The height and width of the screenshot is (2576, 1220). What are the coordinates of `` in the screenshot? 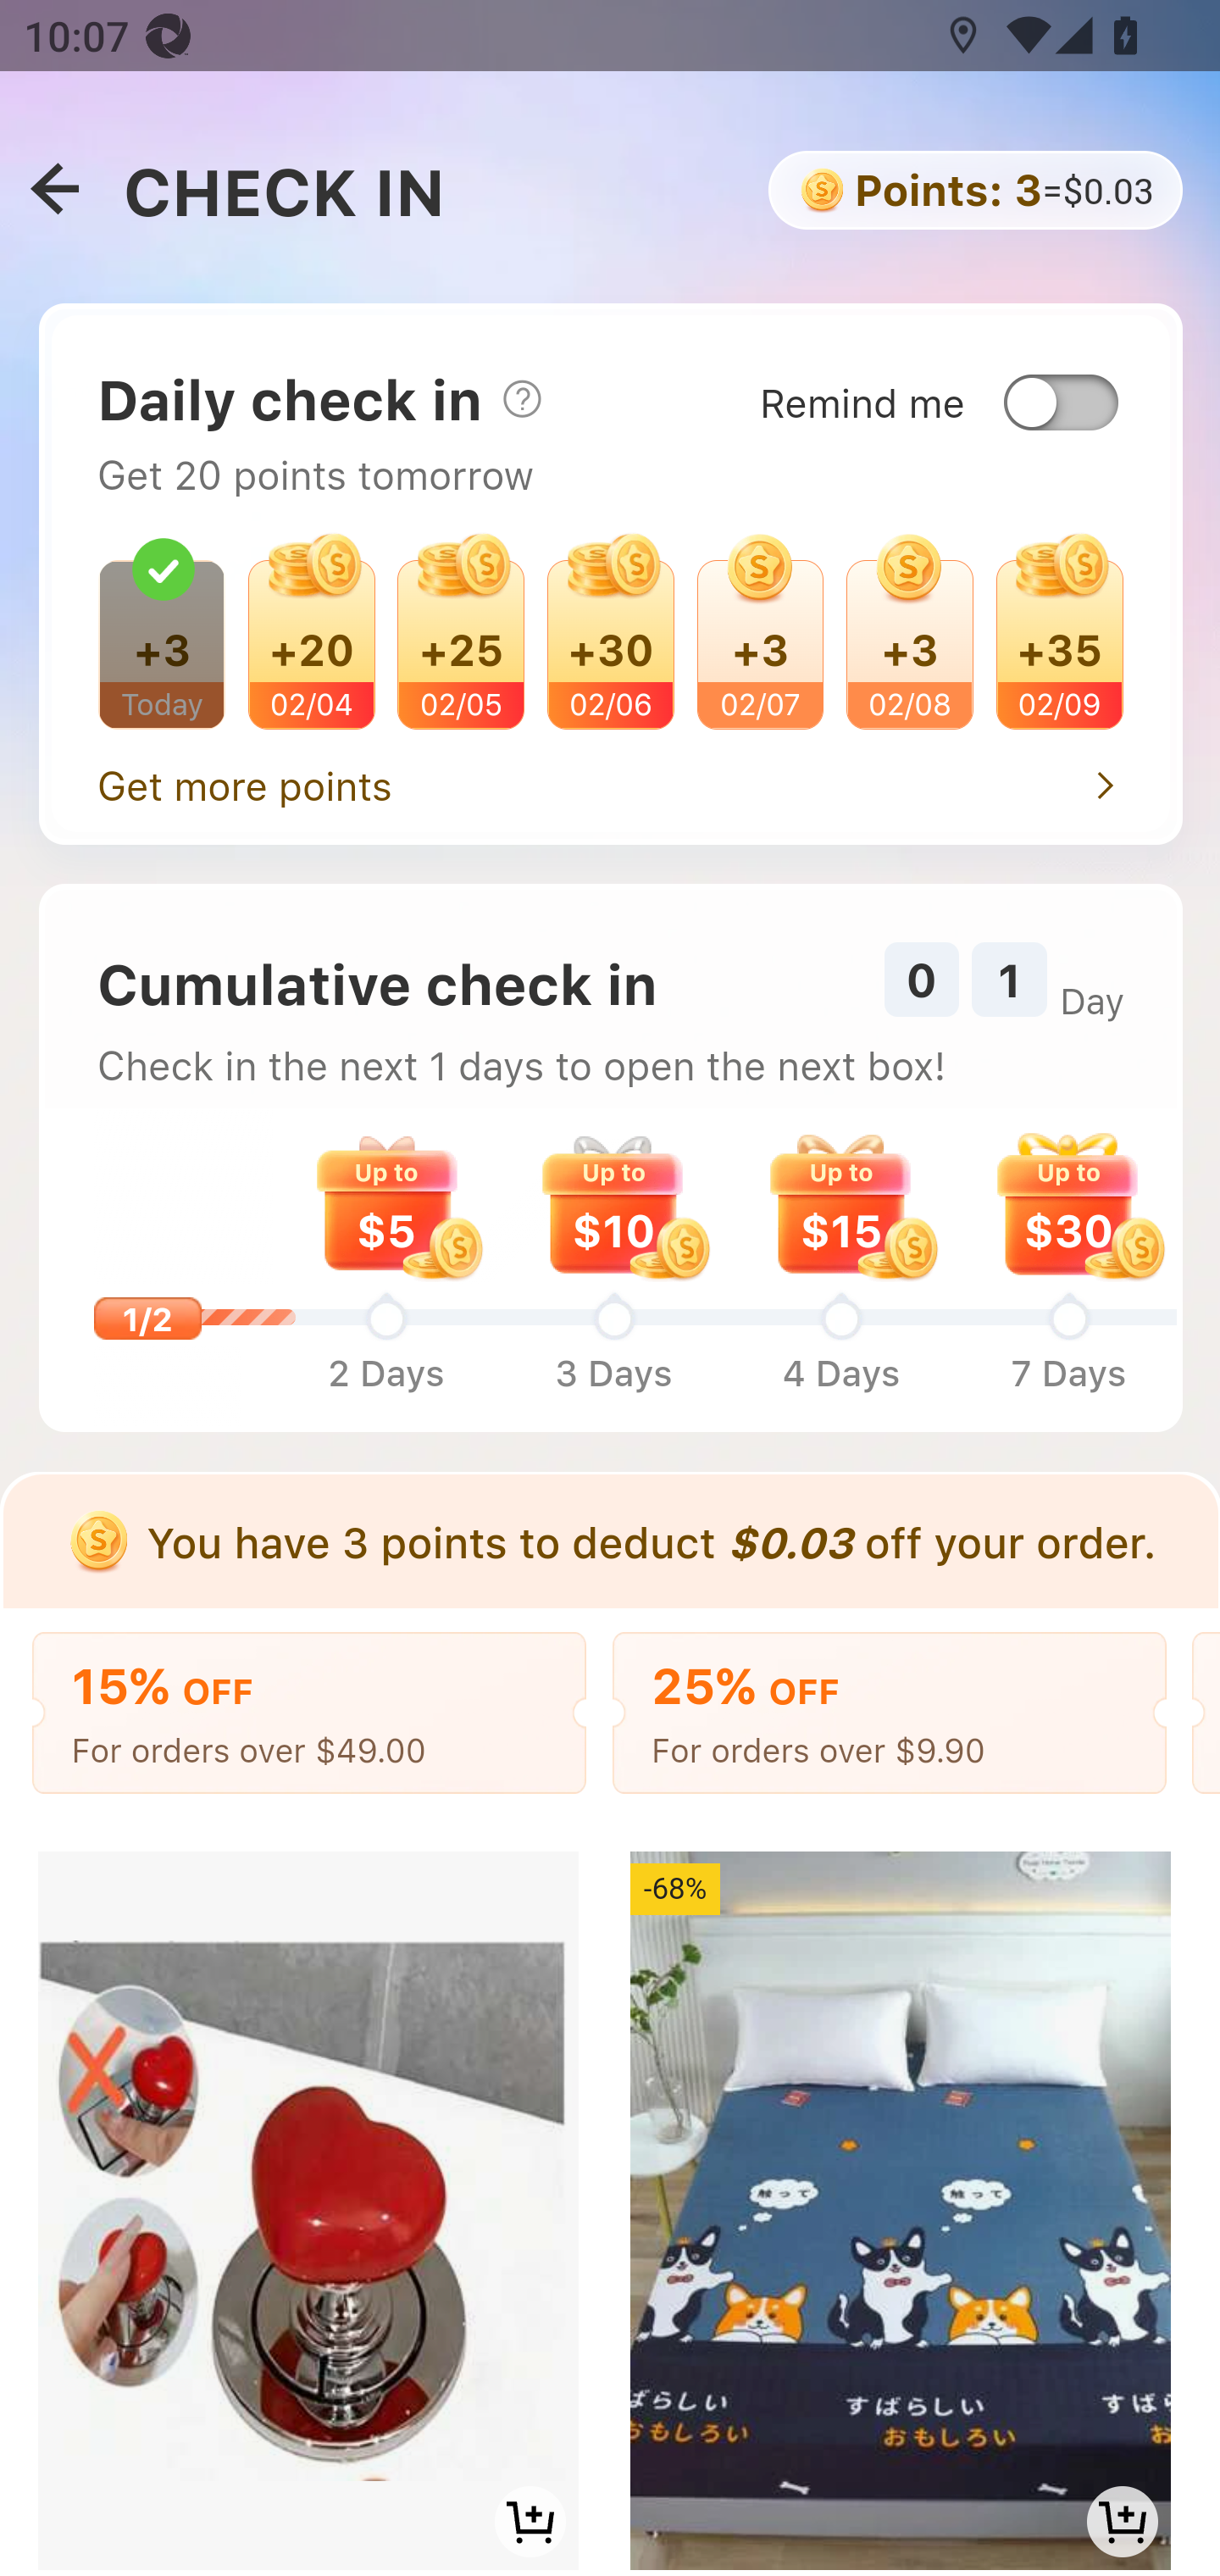 It's located at (521, 398).